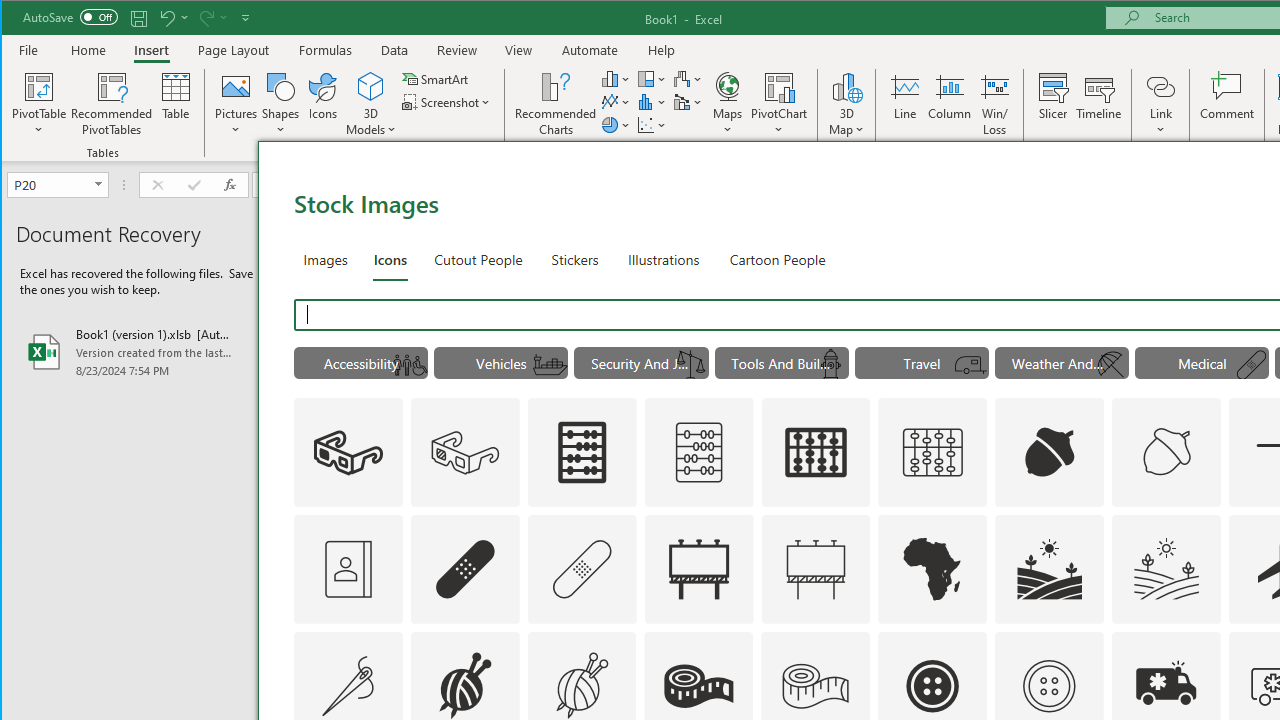 The width and height of the screenshot is (1280, 720). Describe the element at coordinates (779, 104) in the screenshot. I see `PivotChart` at that location.